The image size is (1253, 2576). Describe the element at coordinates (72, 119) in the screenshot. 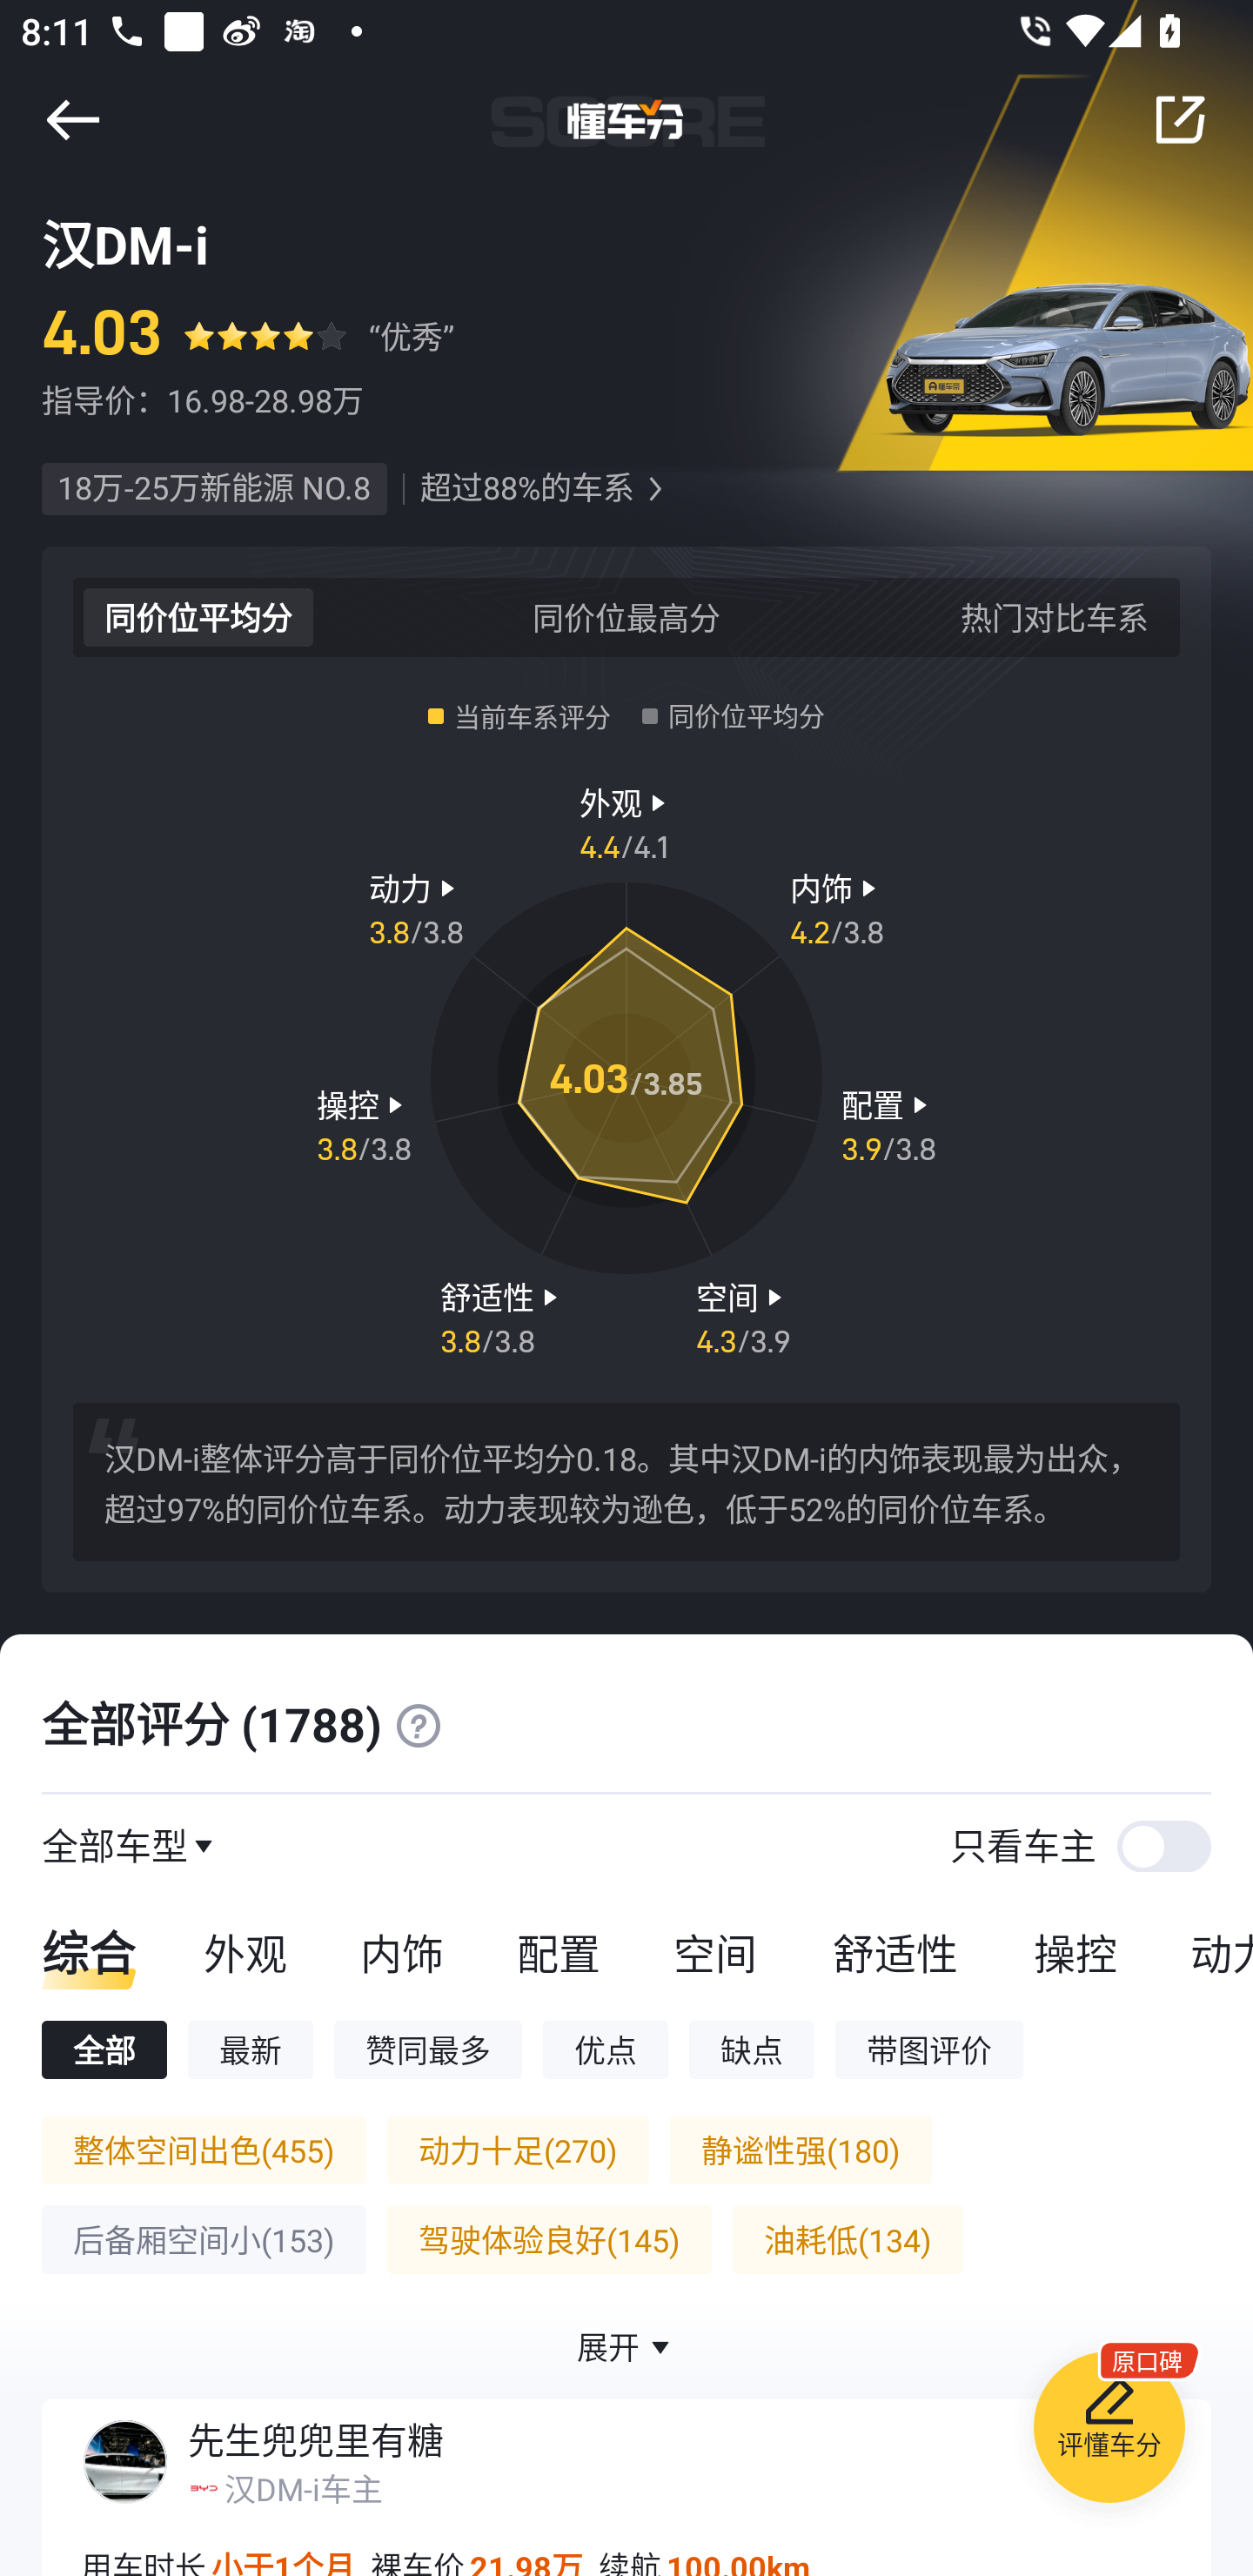

I see `` at that location.